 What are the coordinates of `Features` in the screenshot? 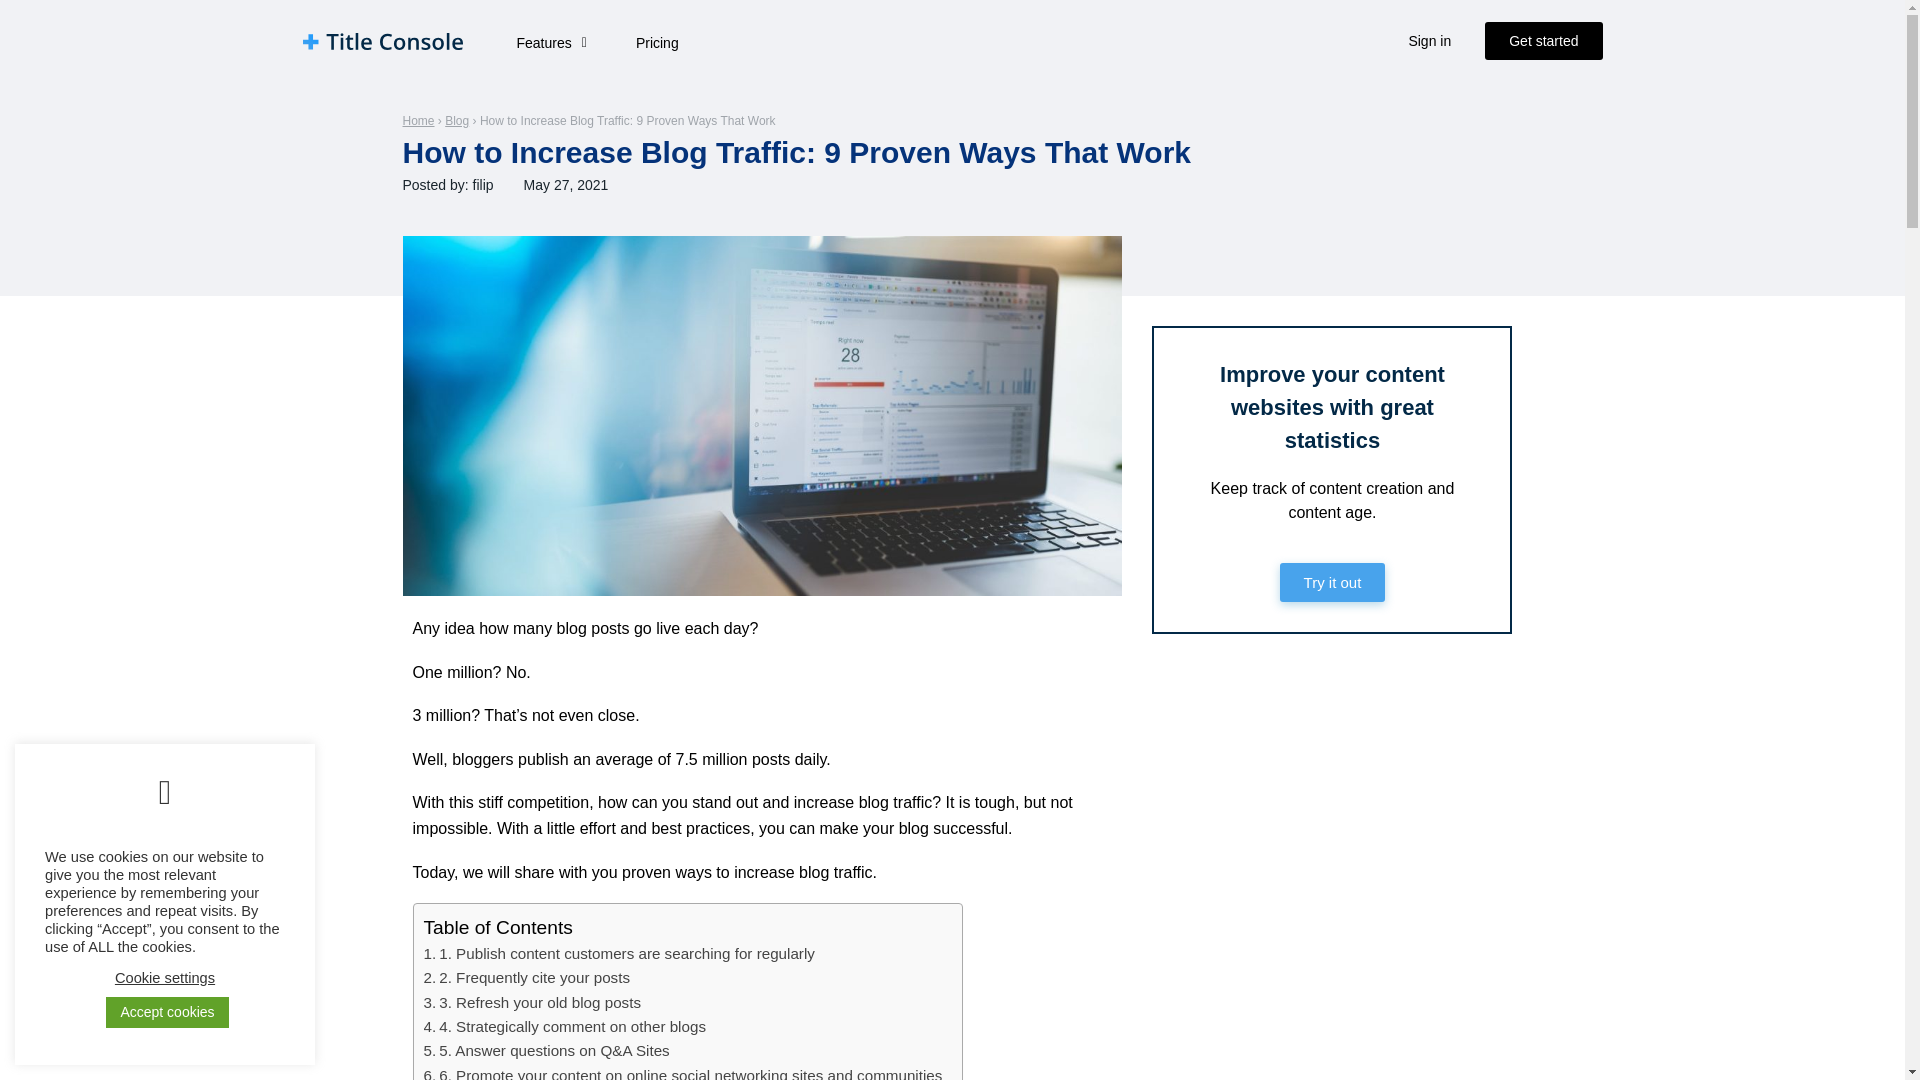 It's located at (550, 42).